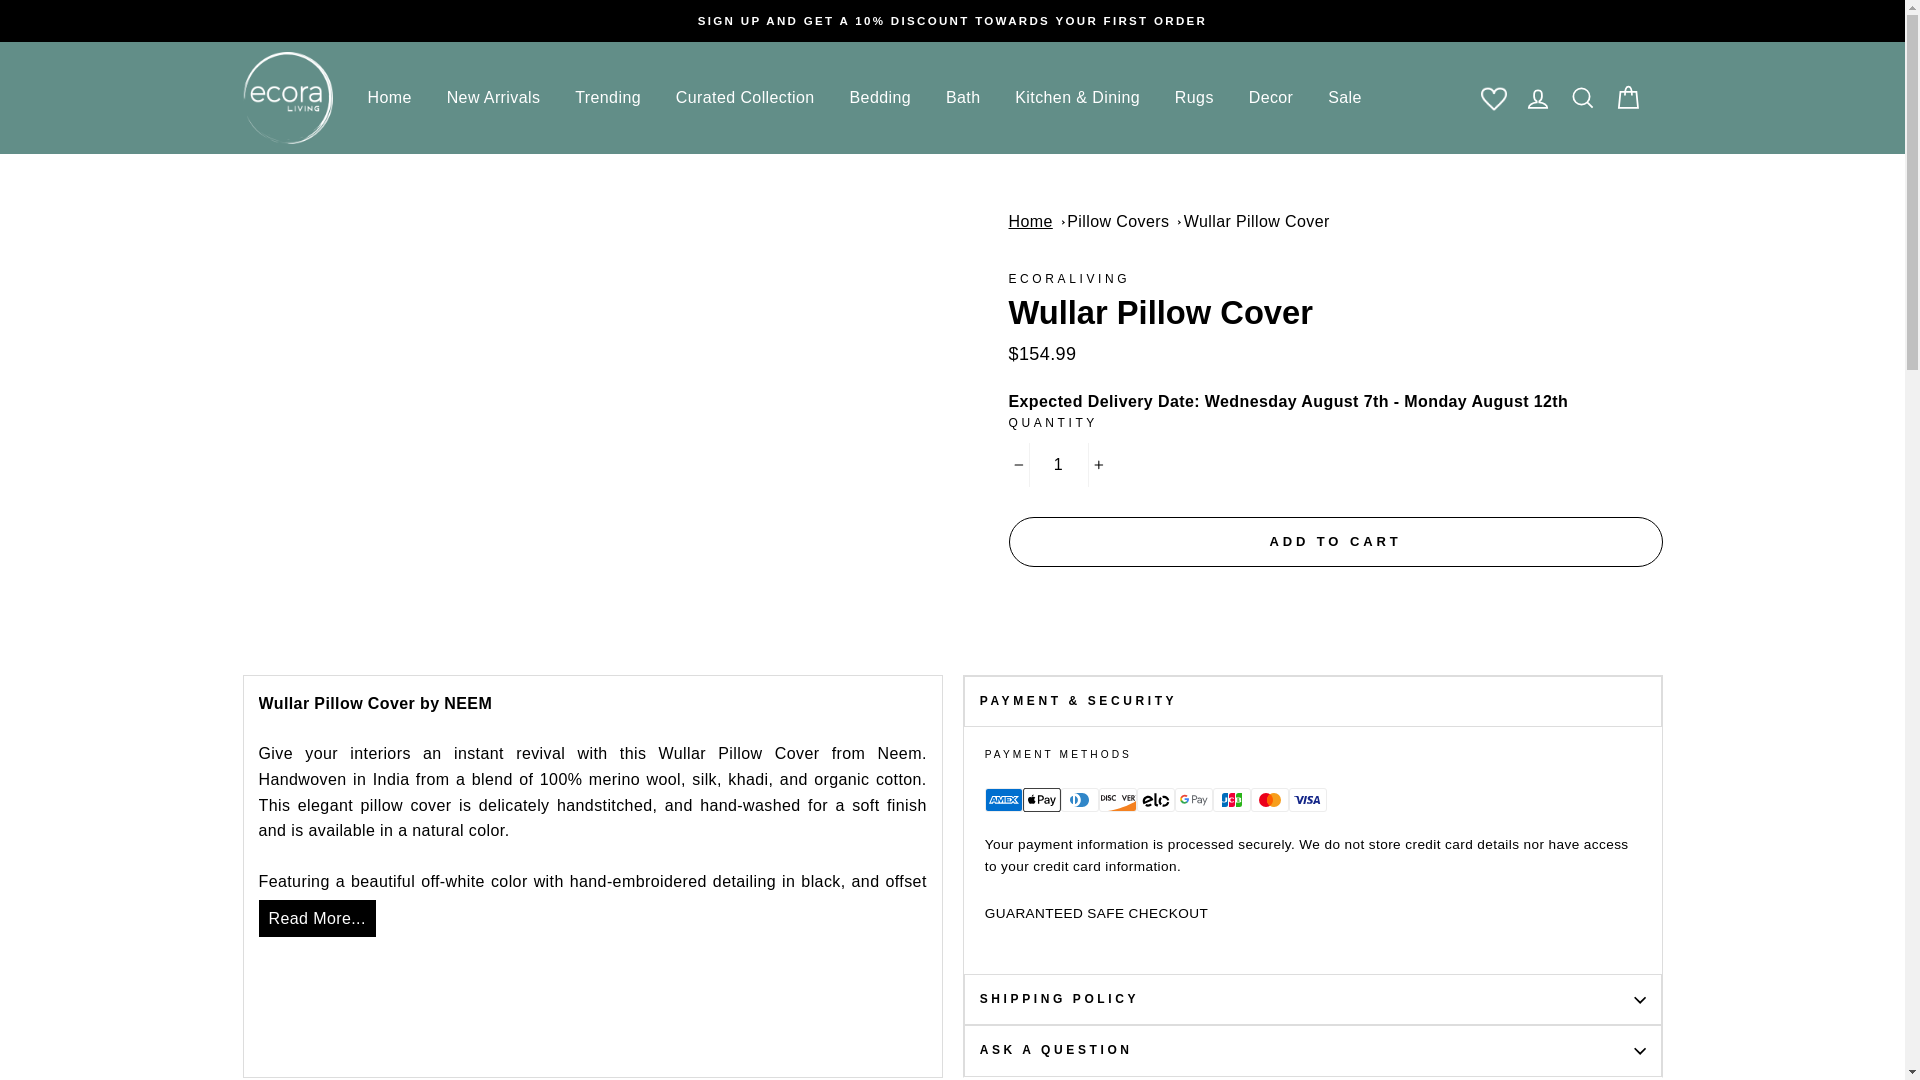 The image size is (1920, 1080). What do you see at coordinates (1058, 464) in the screenshot?
I see `1` at bounding box center [1058, 464].